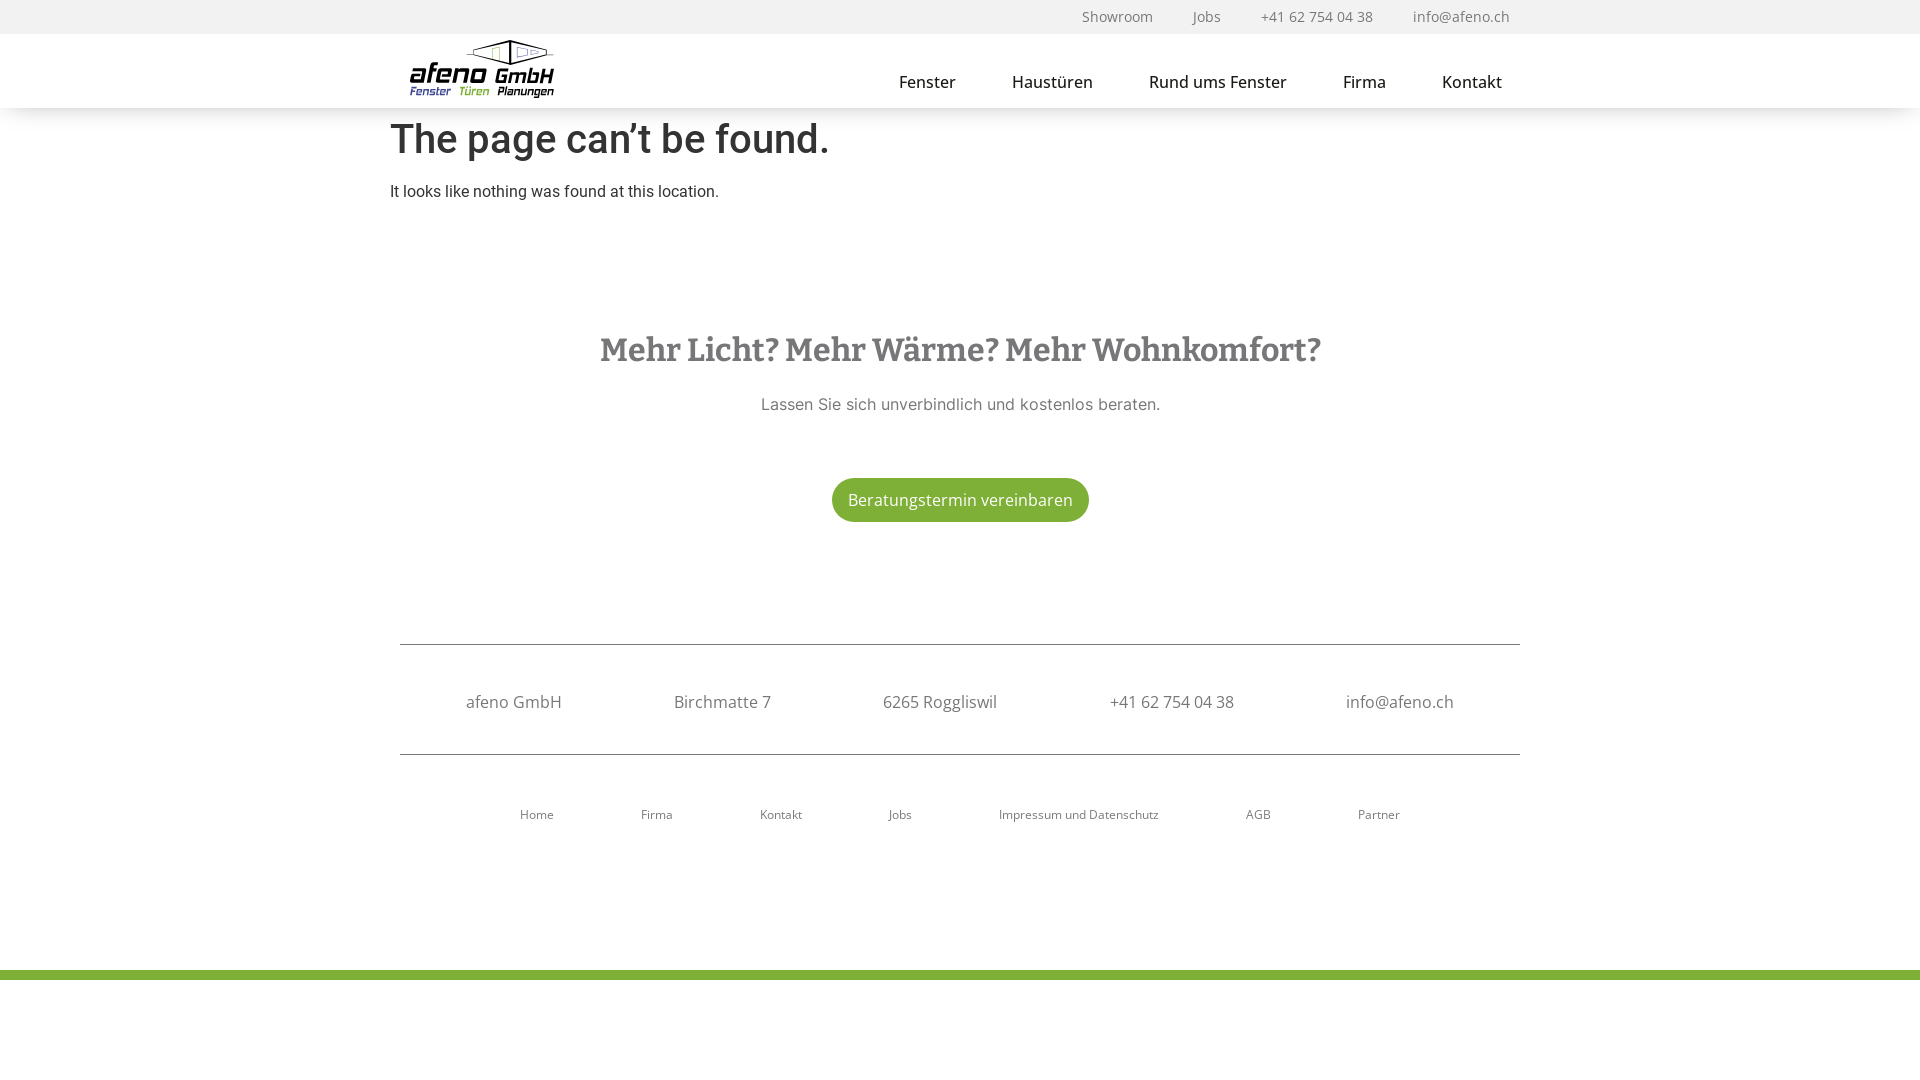 The image size is (1920, 1080). What do you see at coordinates (927, 82) in the screenshot?
I see `Fenster` at bounding box center [927, 82].